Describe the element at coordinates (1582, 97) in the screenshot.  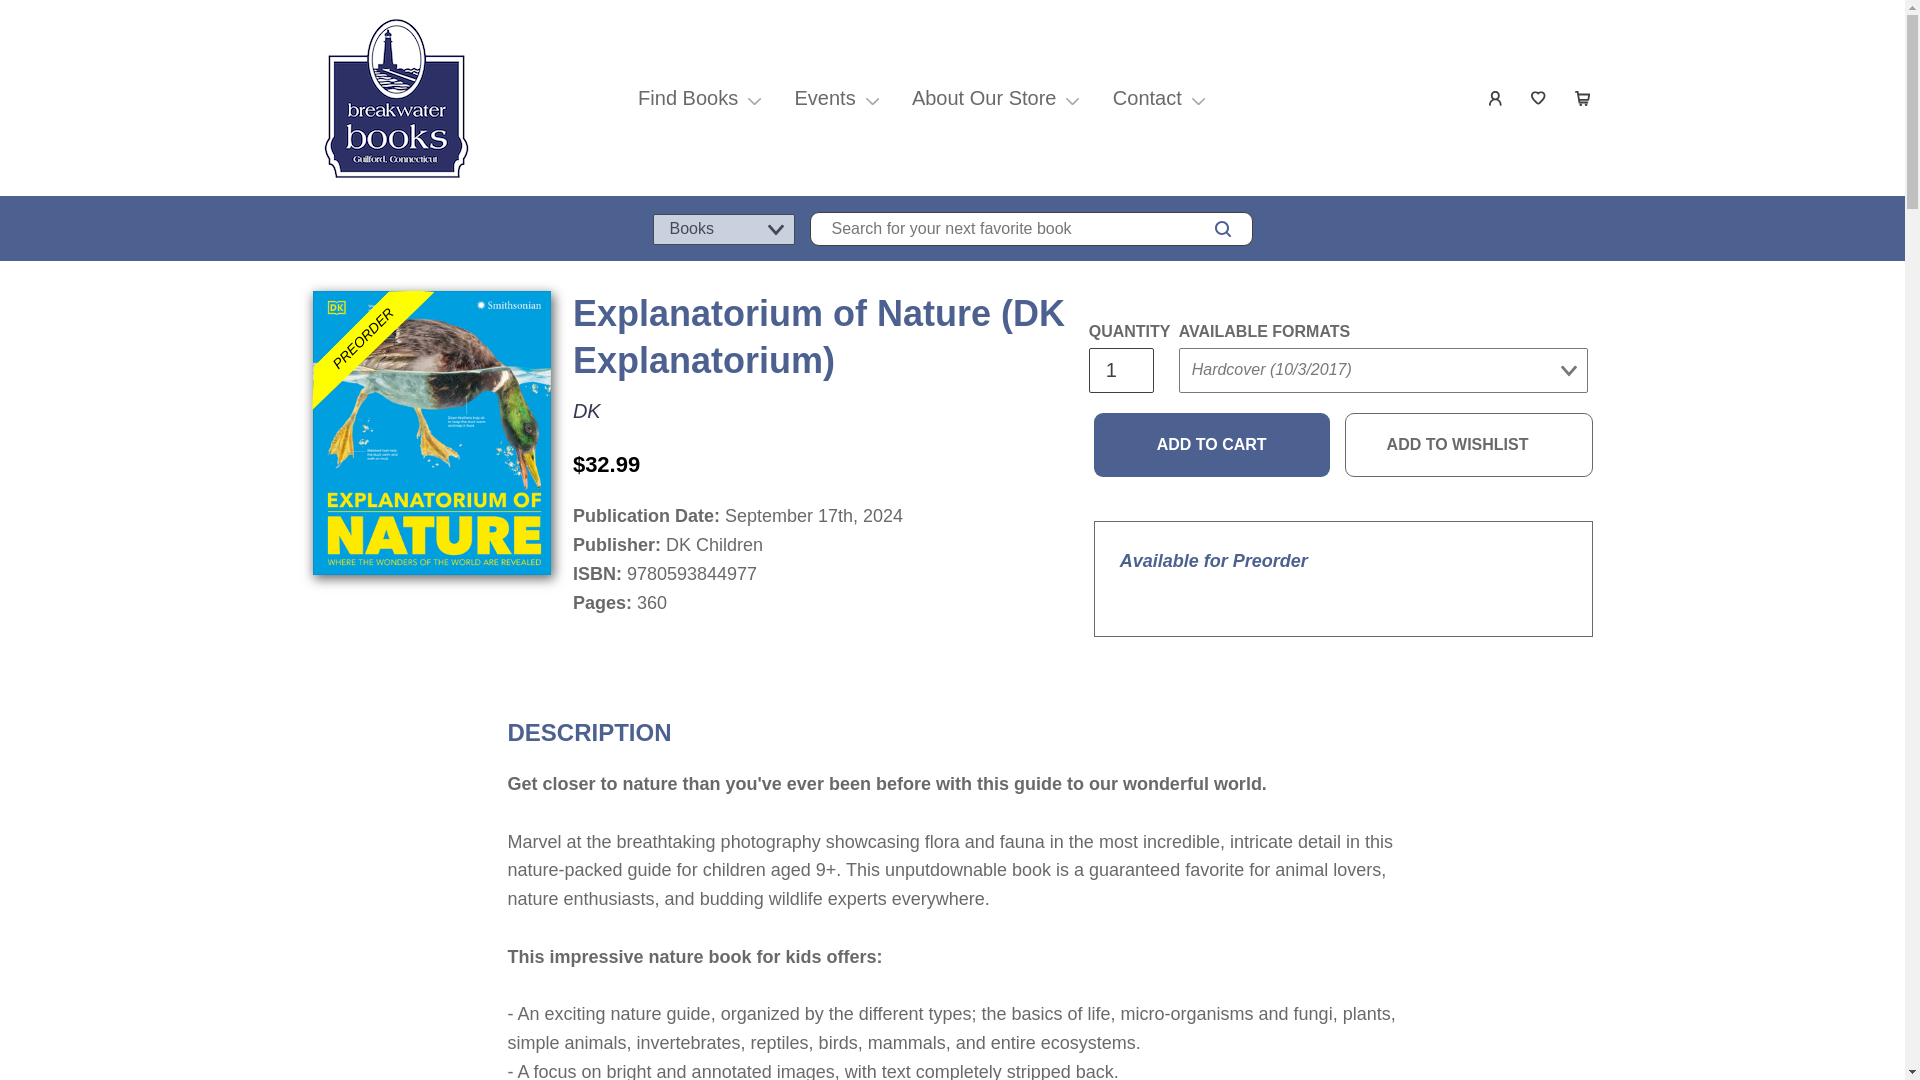
I see `Cart` at that location.